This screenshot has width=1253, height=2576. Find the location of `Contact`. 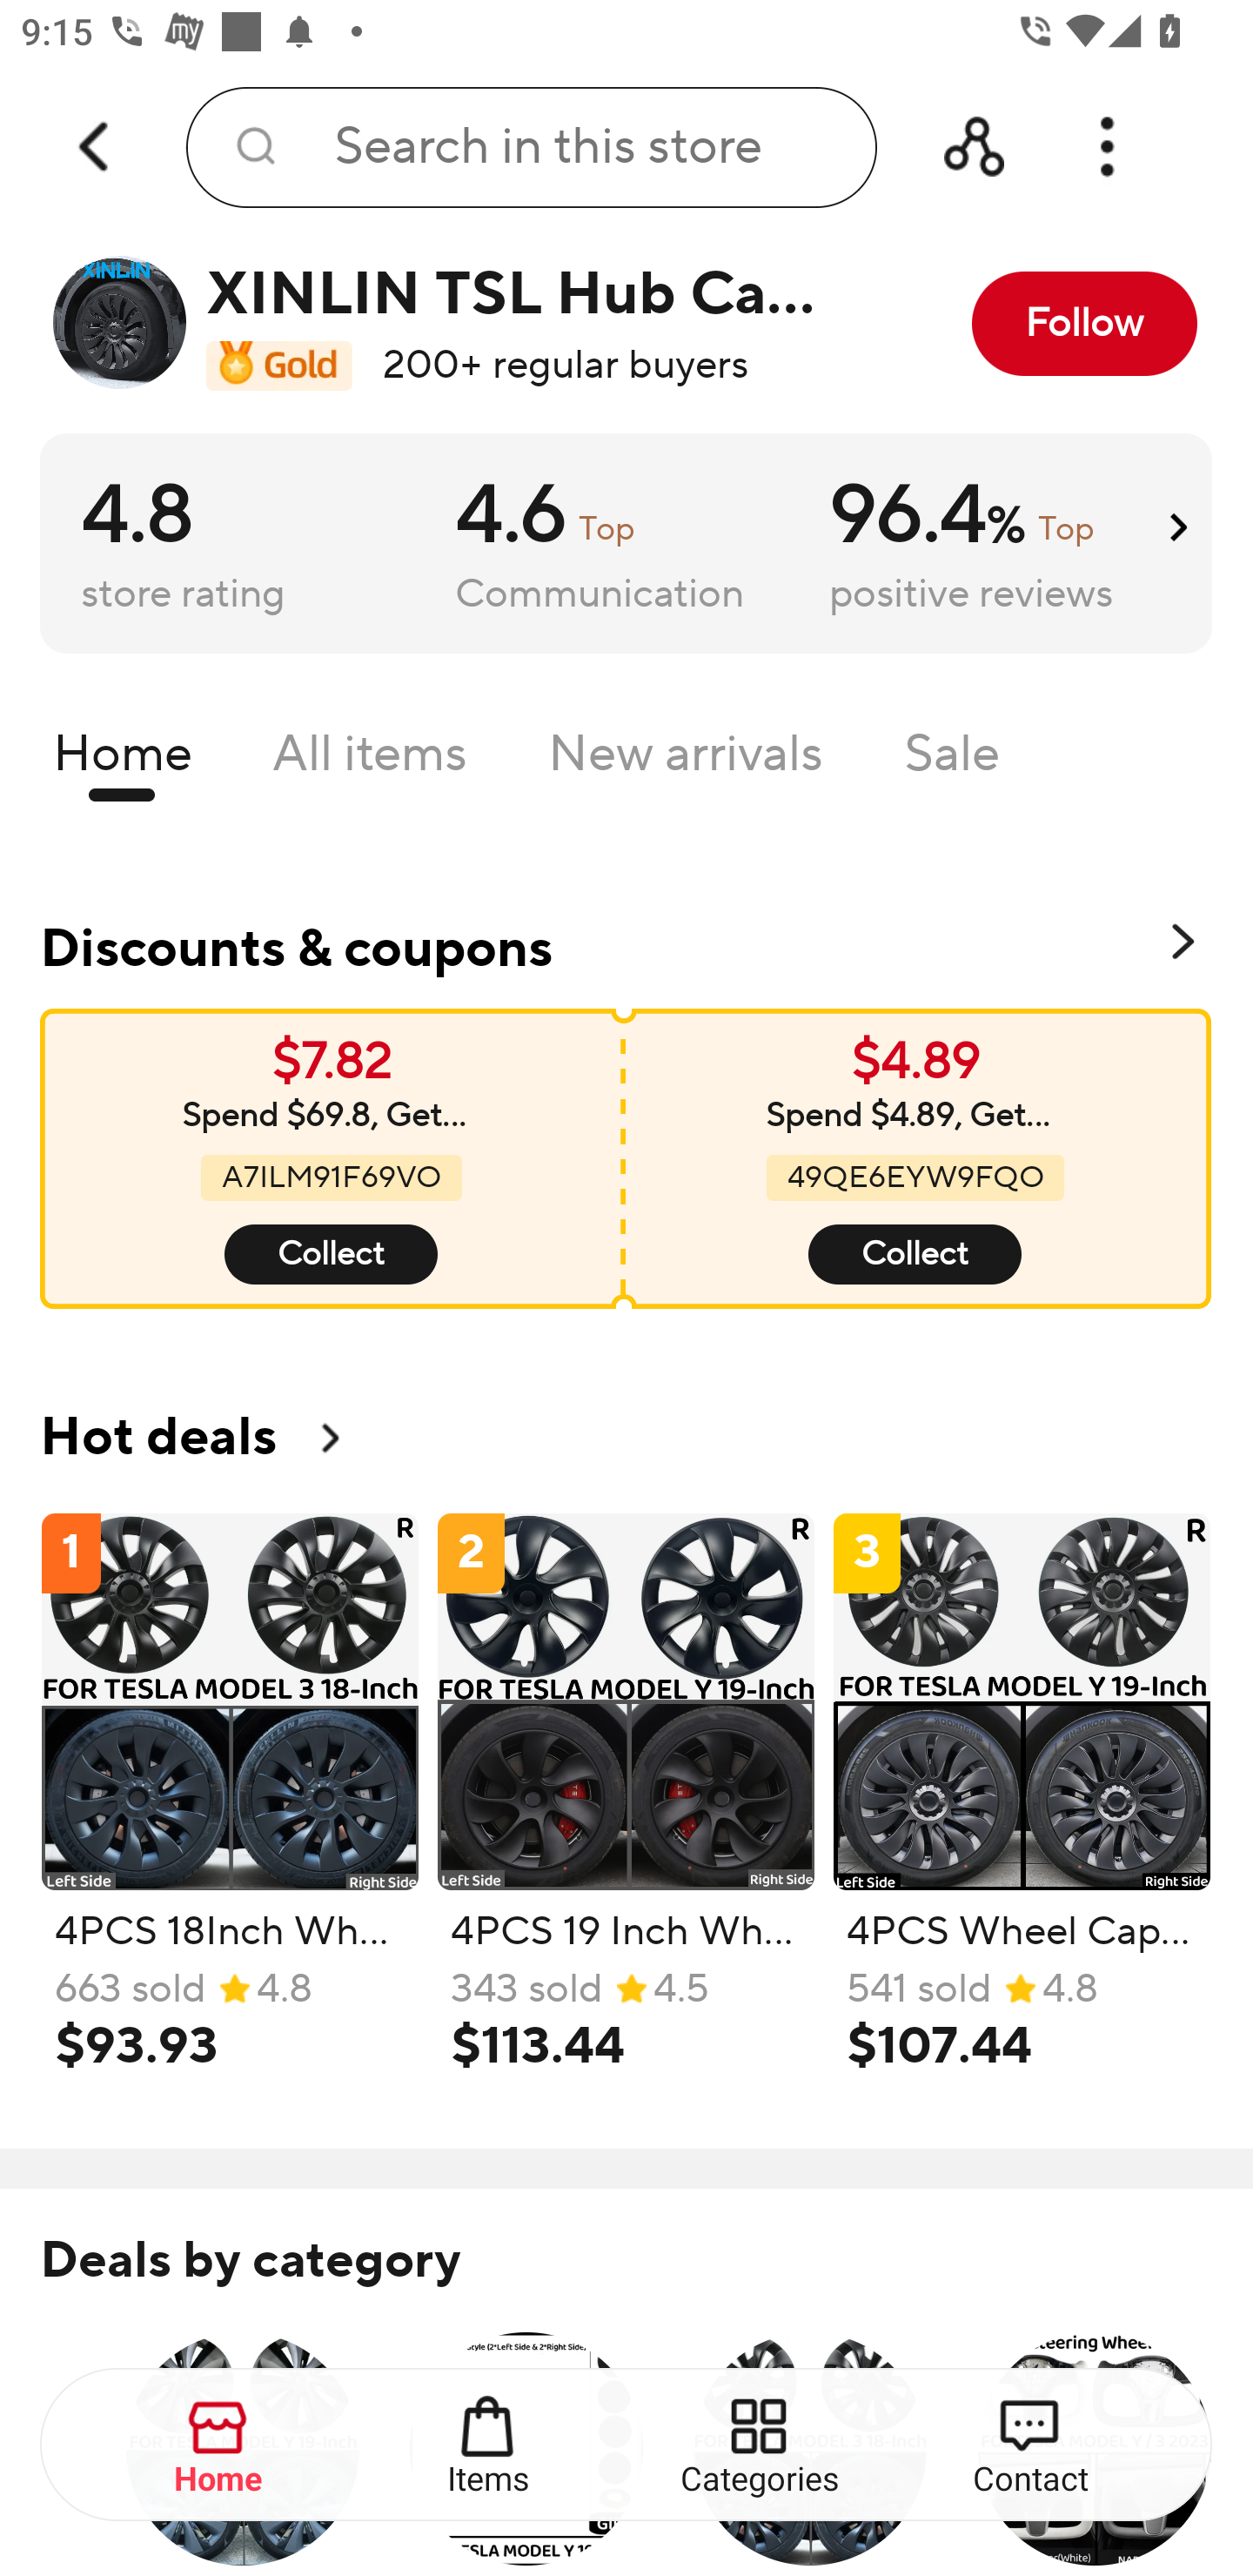

Contact is located at coordinates (1030, 2445).